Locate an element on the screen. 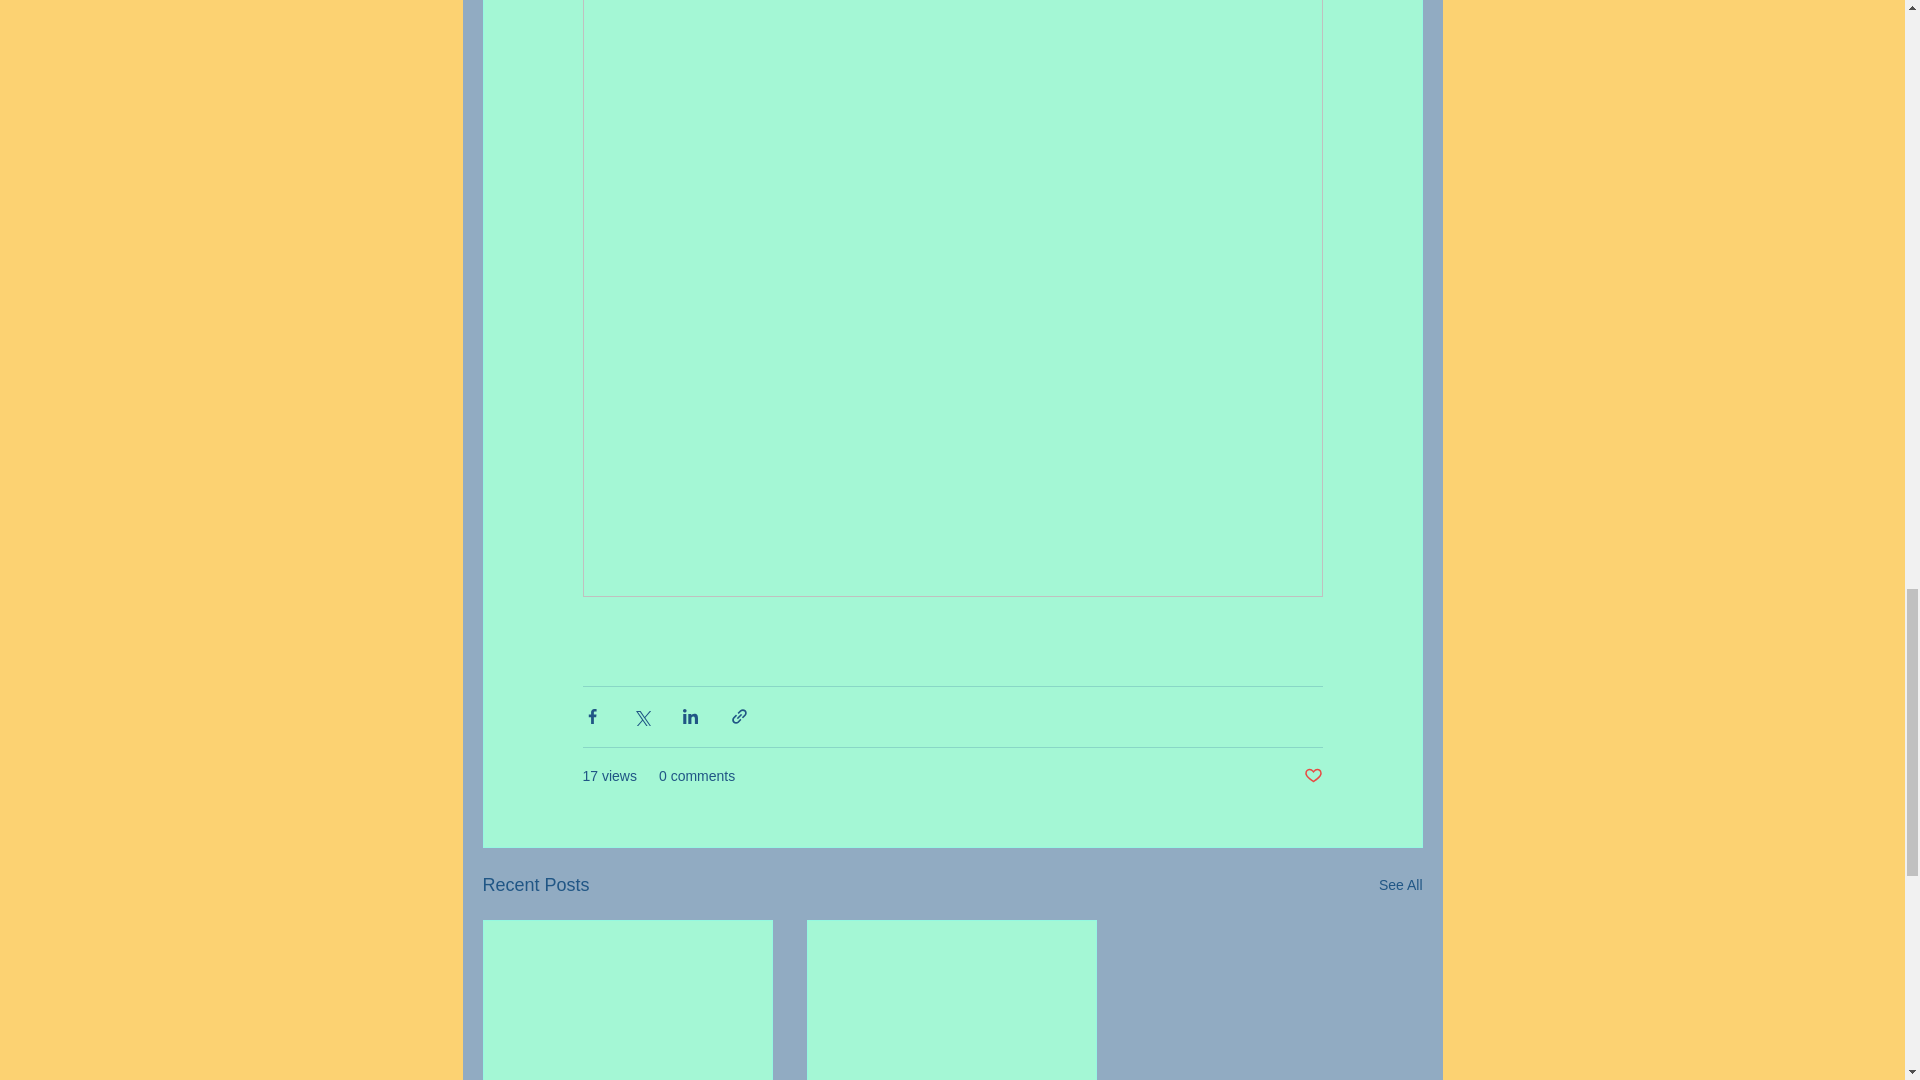 The width and height of the screenshot is (1920, 1080). Post not marked as liked is located at coordinates (1312, 776).